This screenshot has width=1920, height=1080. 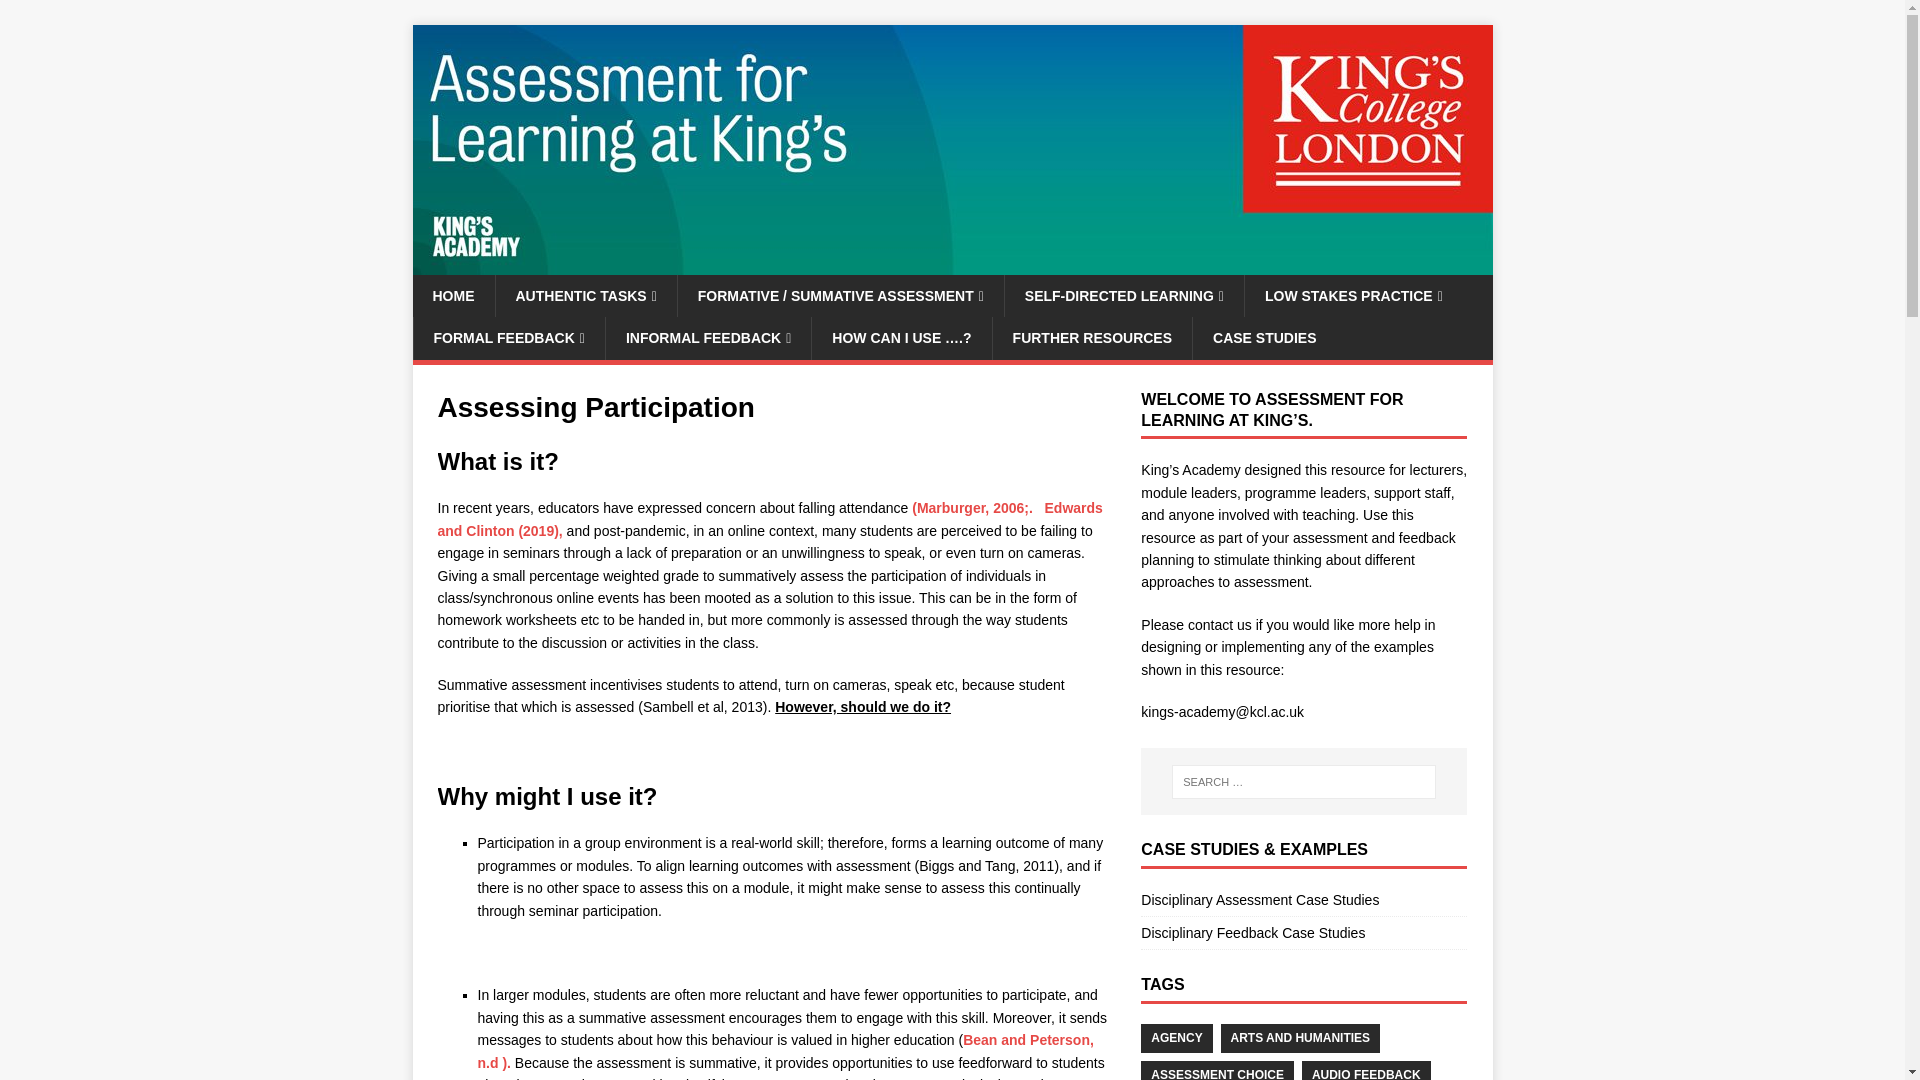 I want to click on Assessment for Learning at King's, so click(x=952, y=264).